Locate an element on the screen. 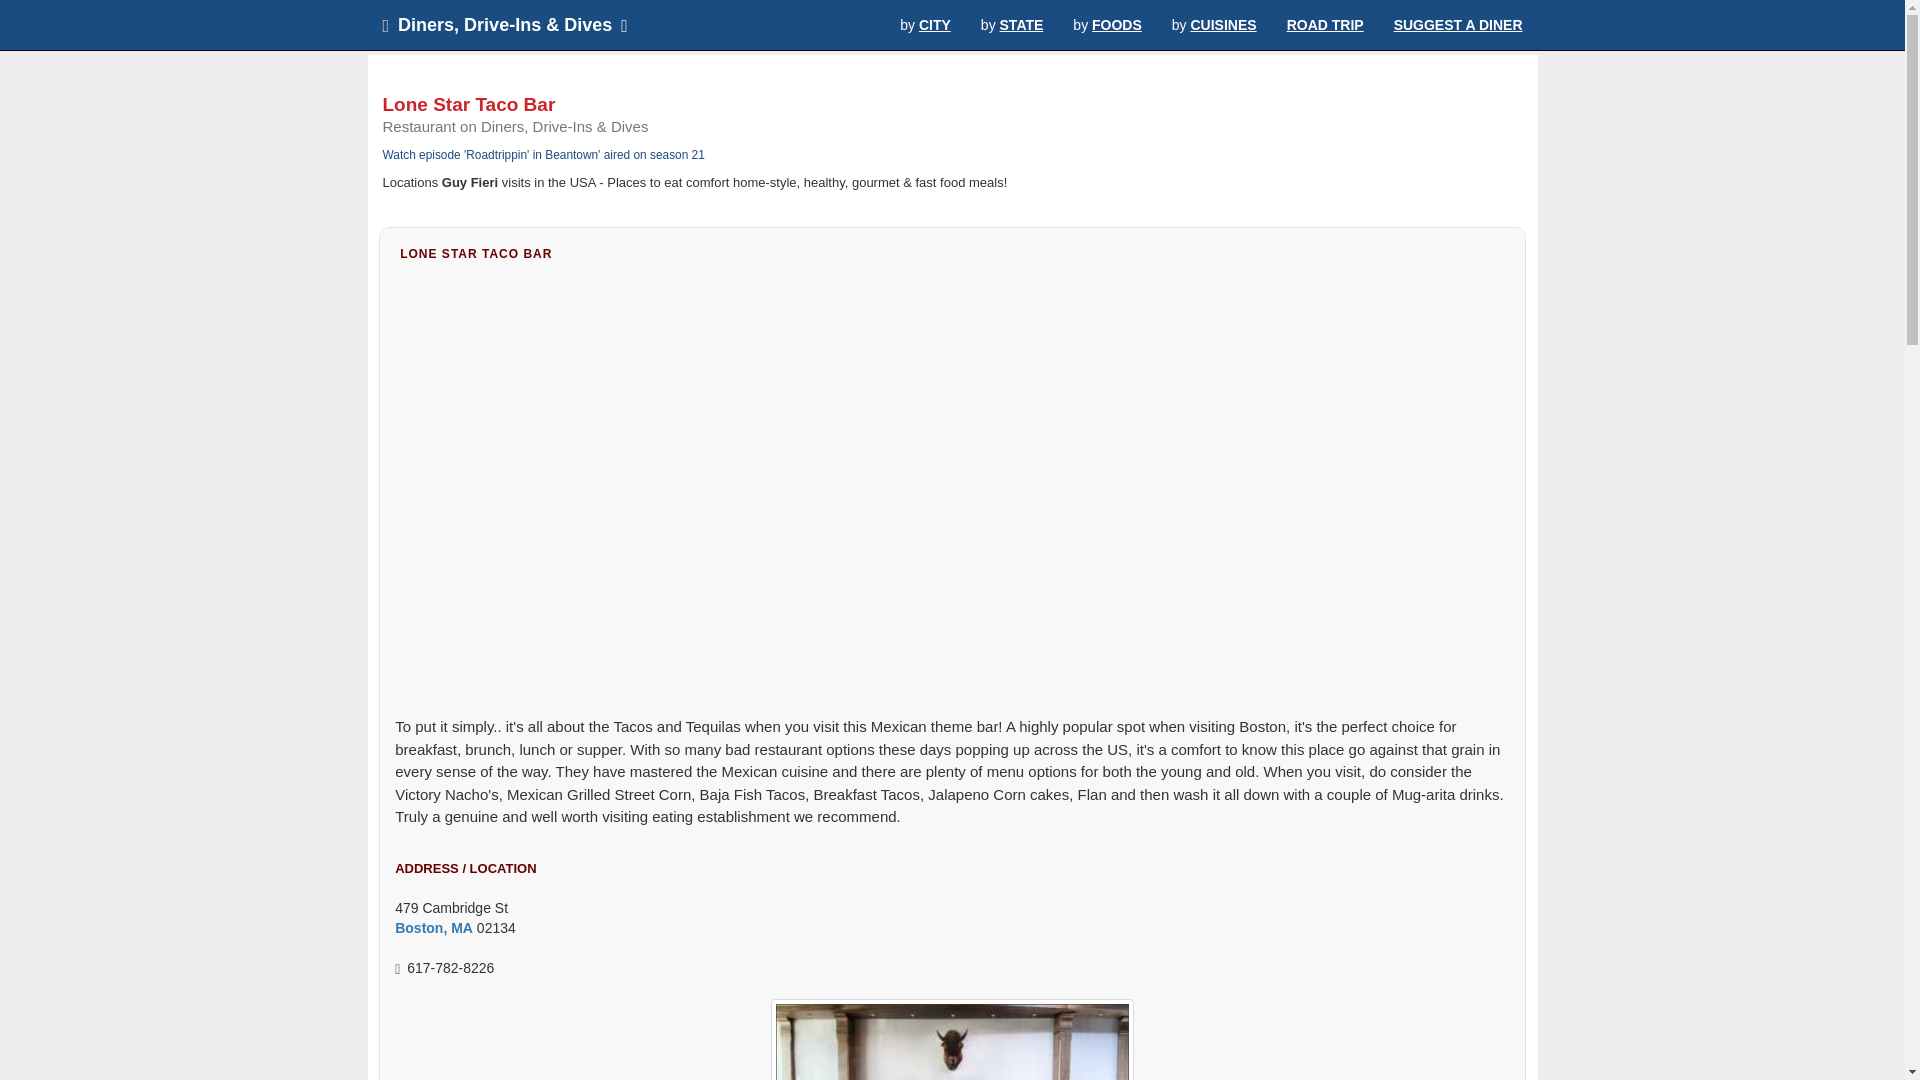 Image resolution: width=1920 pixels, height=1080 pixels. ROAD TRIP is located at coordinates (1324, 24).